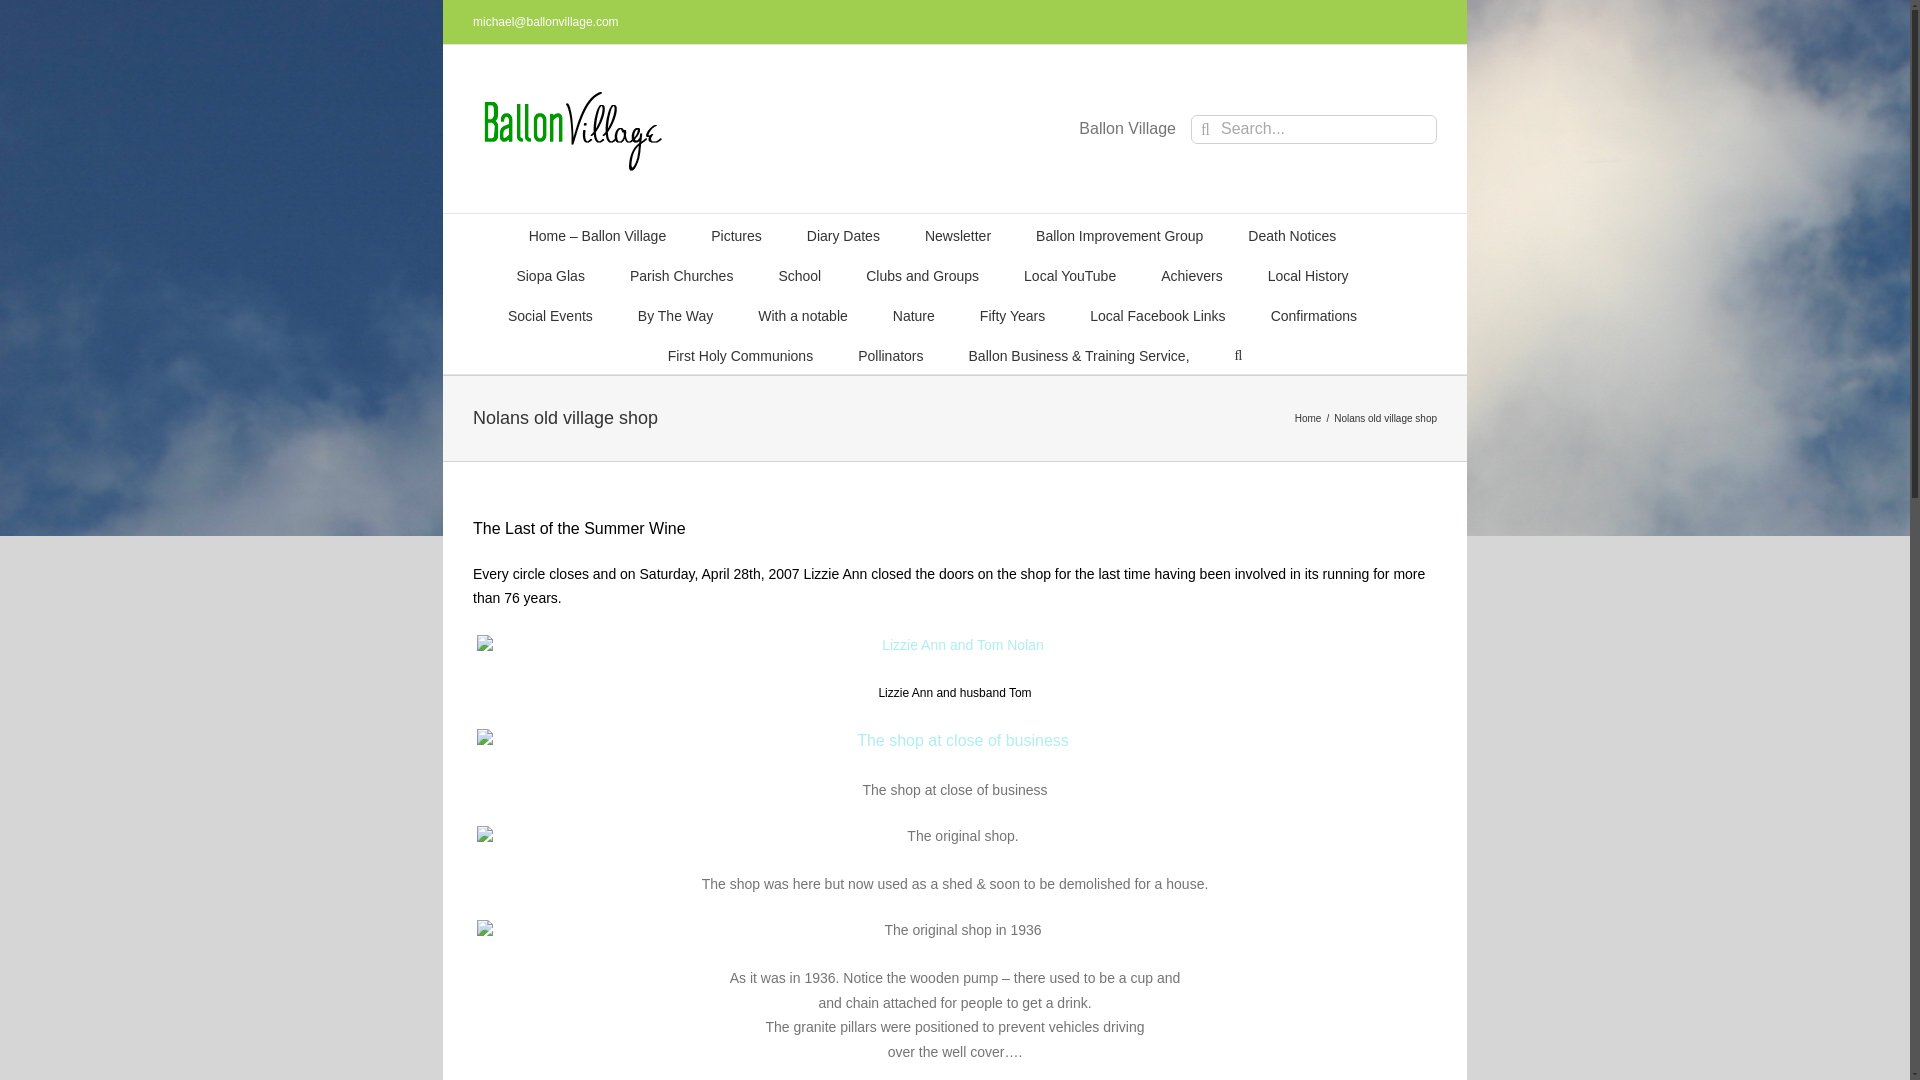 This screenshot has width=1920, height=1080. Describe the element at coordinates (736, 233) in the screenshot. I see `Pictures` at that location.